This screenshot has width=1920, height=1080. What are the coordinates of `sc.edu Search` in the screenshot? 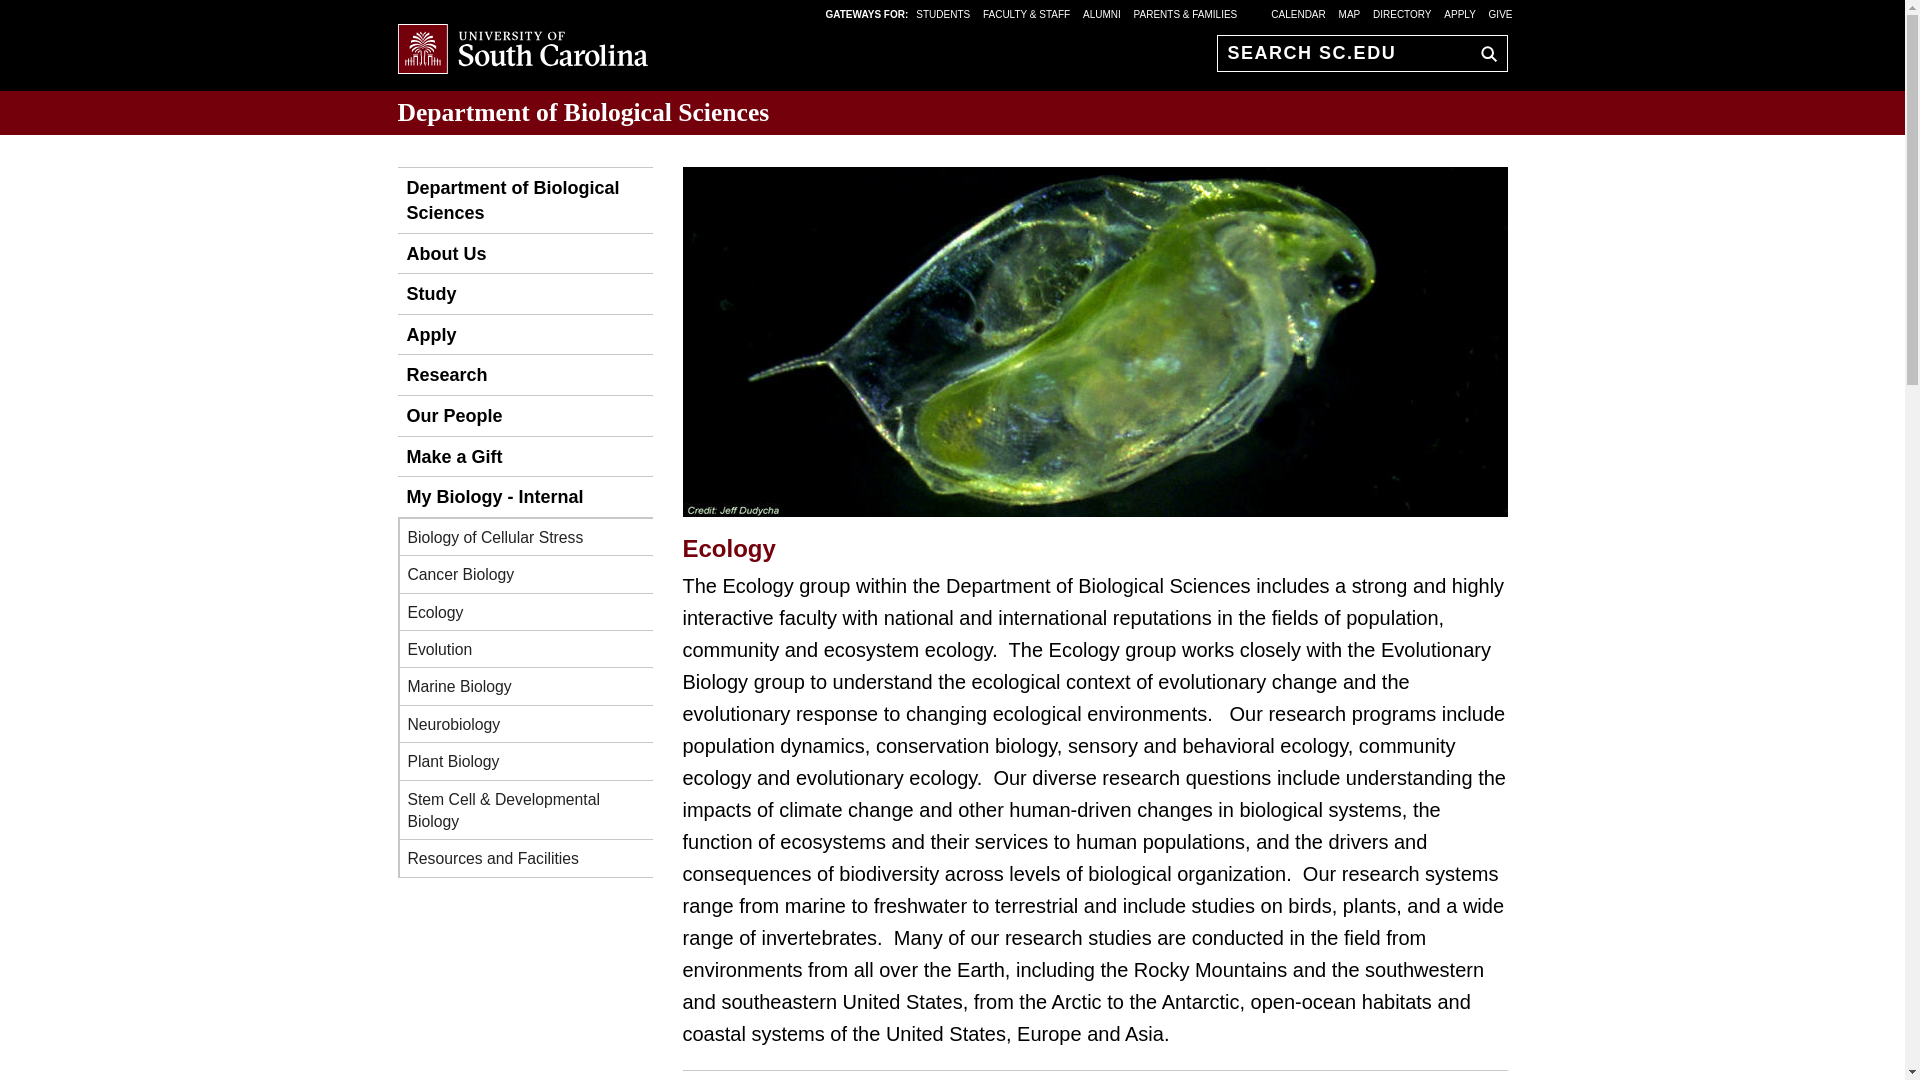 It's located at (1484, 53).